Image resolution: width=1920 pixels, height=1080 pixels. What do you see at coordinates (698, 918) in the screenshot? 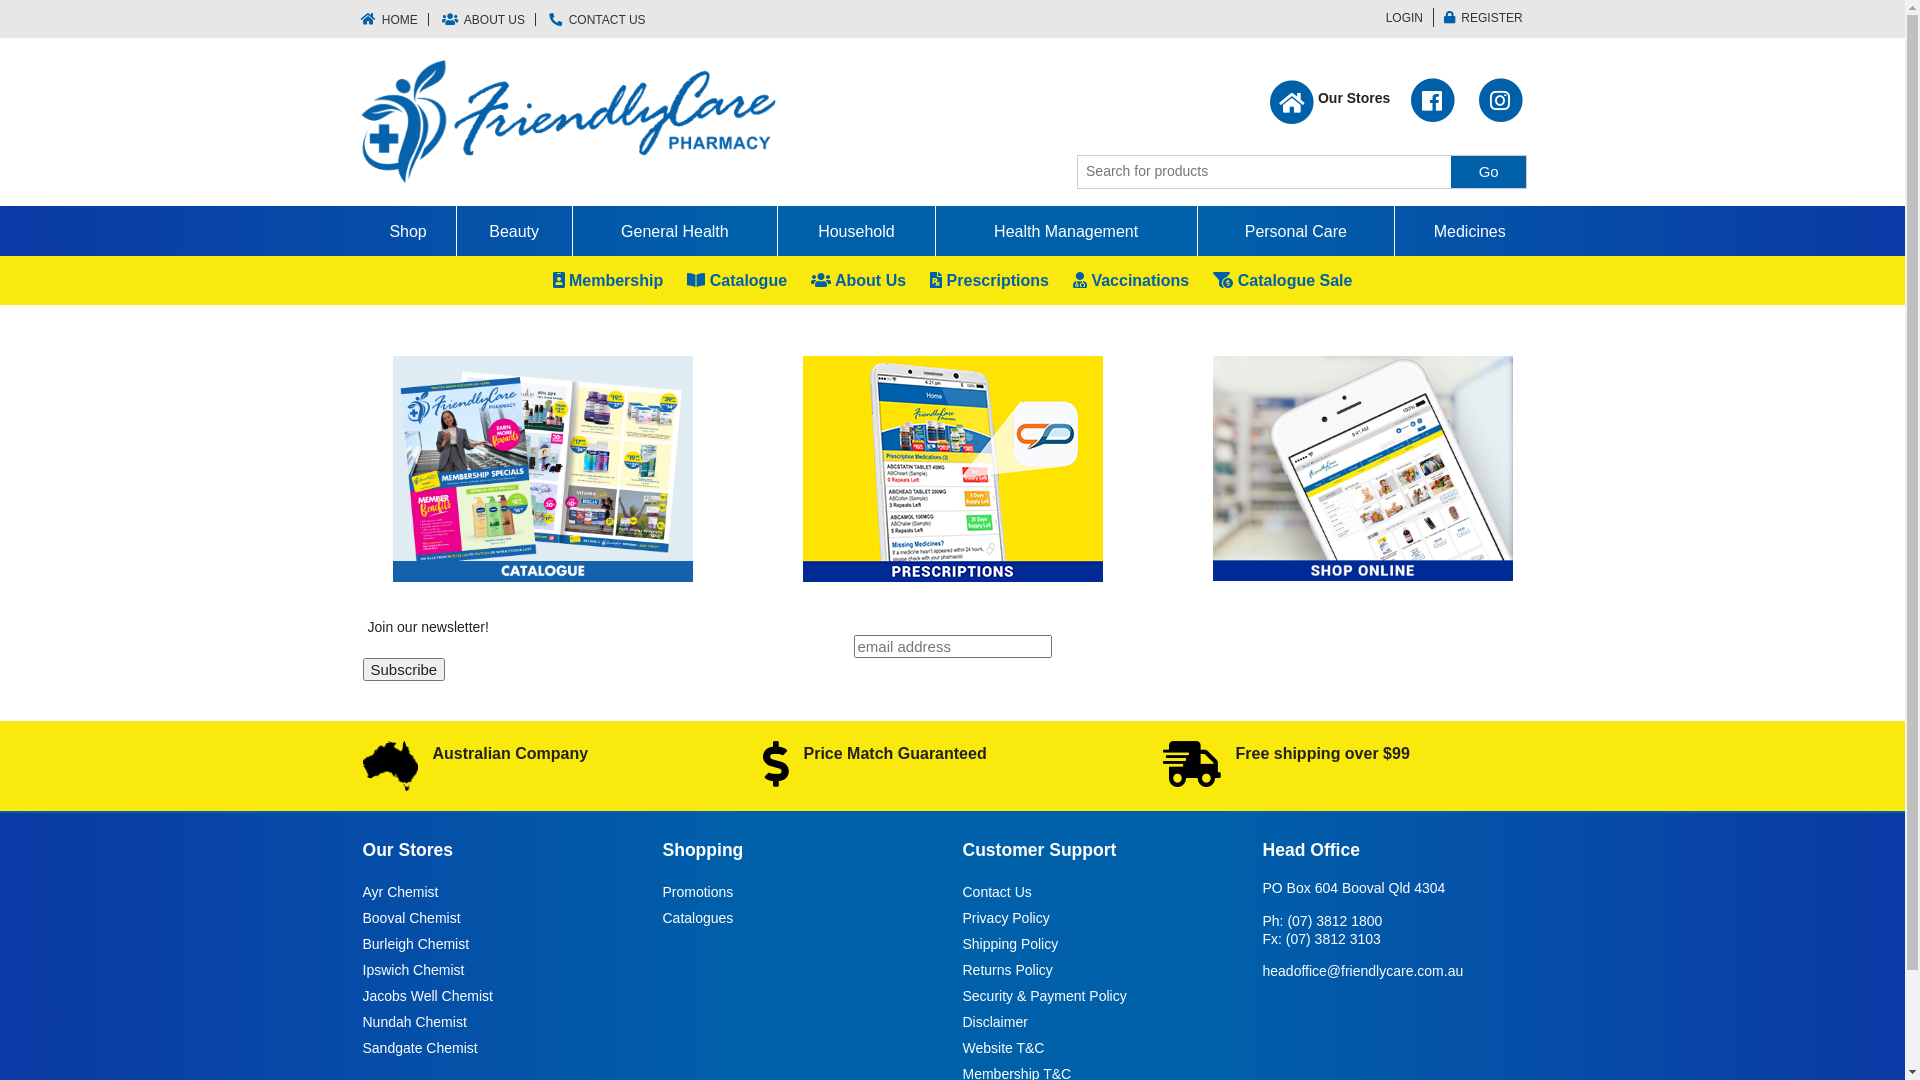
I see `Catalogues` at bounding box center [698, 918].